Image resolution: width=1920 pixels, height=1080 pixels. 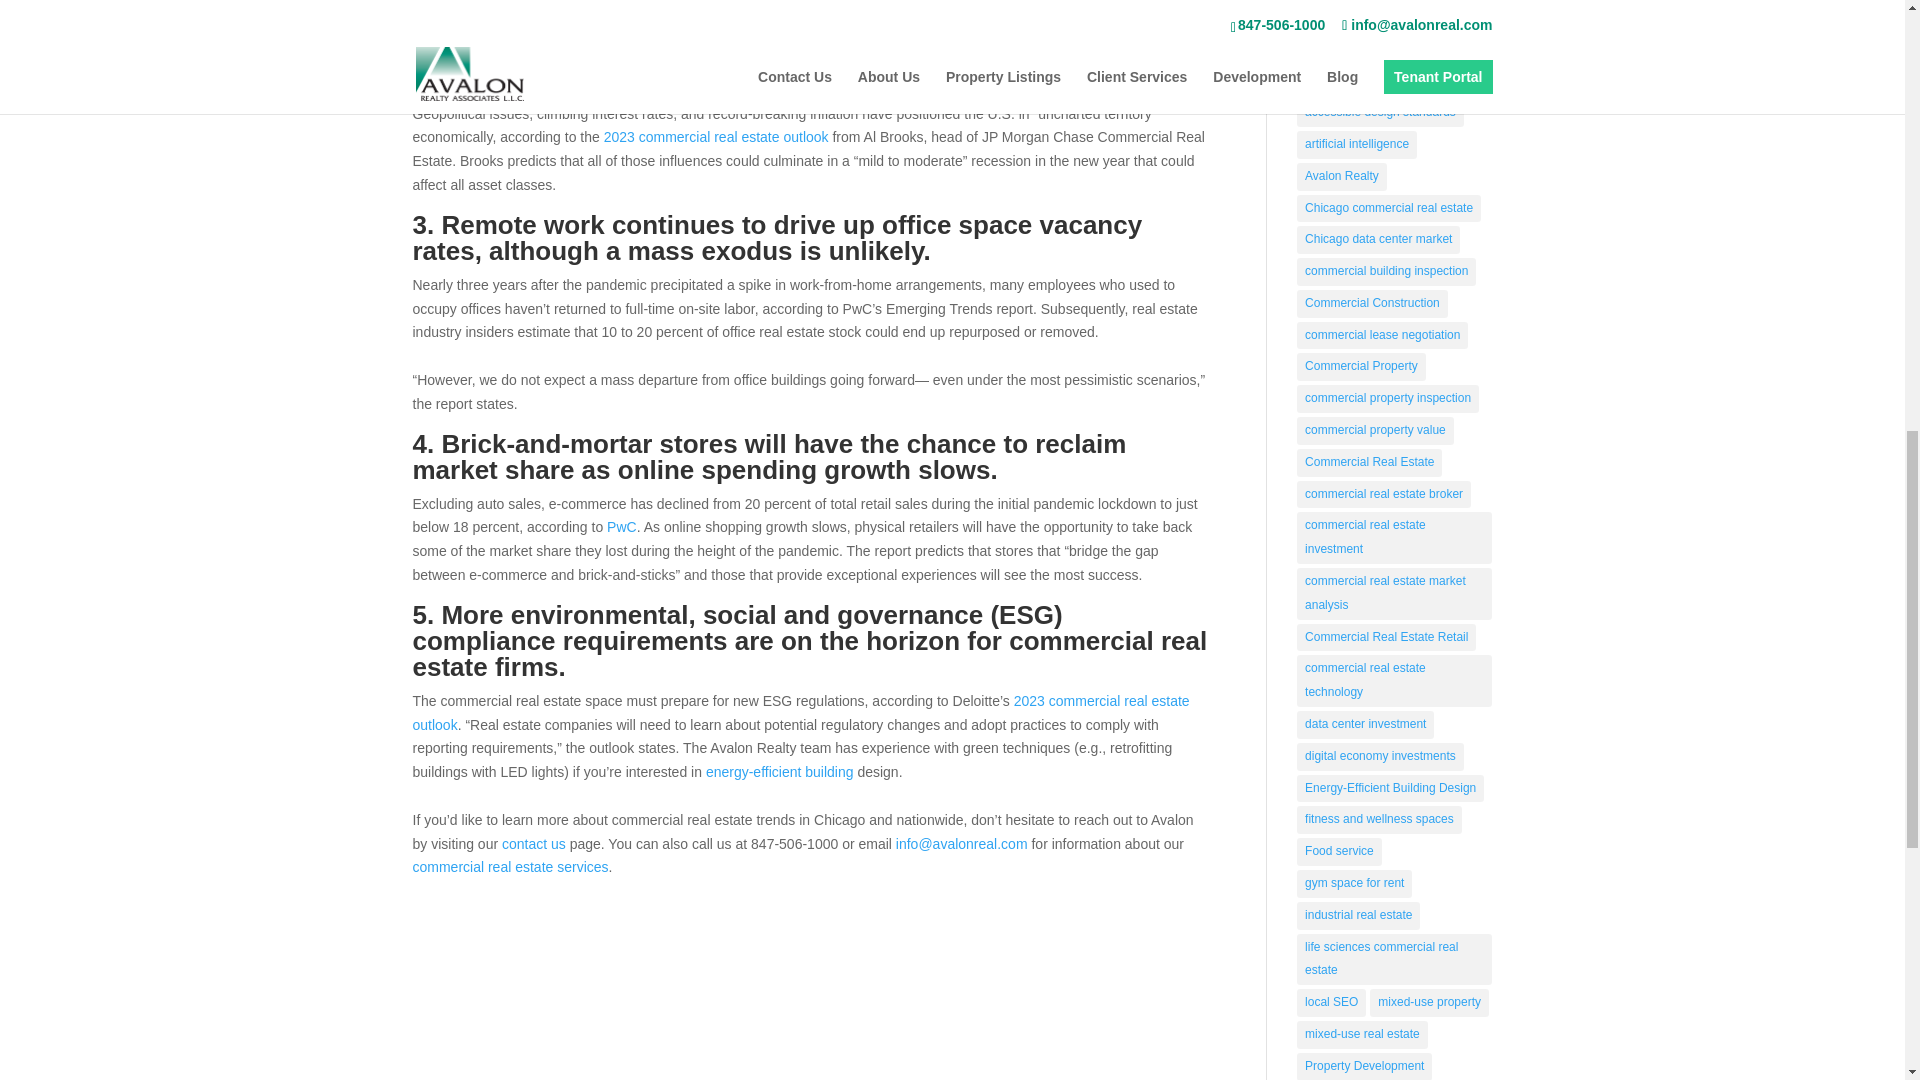 I want to click on energy-efficient building, so click(x=780, y=771).